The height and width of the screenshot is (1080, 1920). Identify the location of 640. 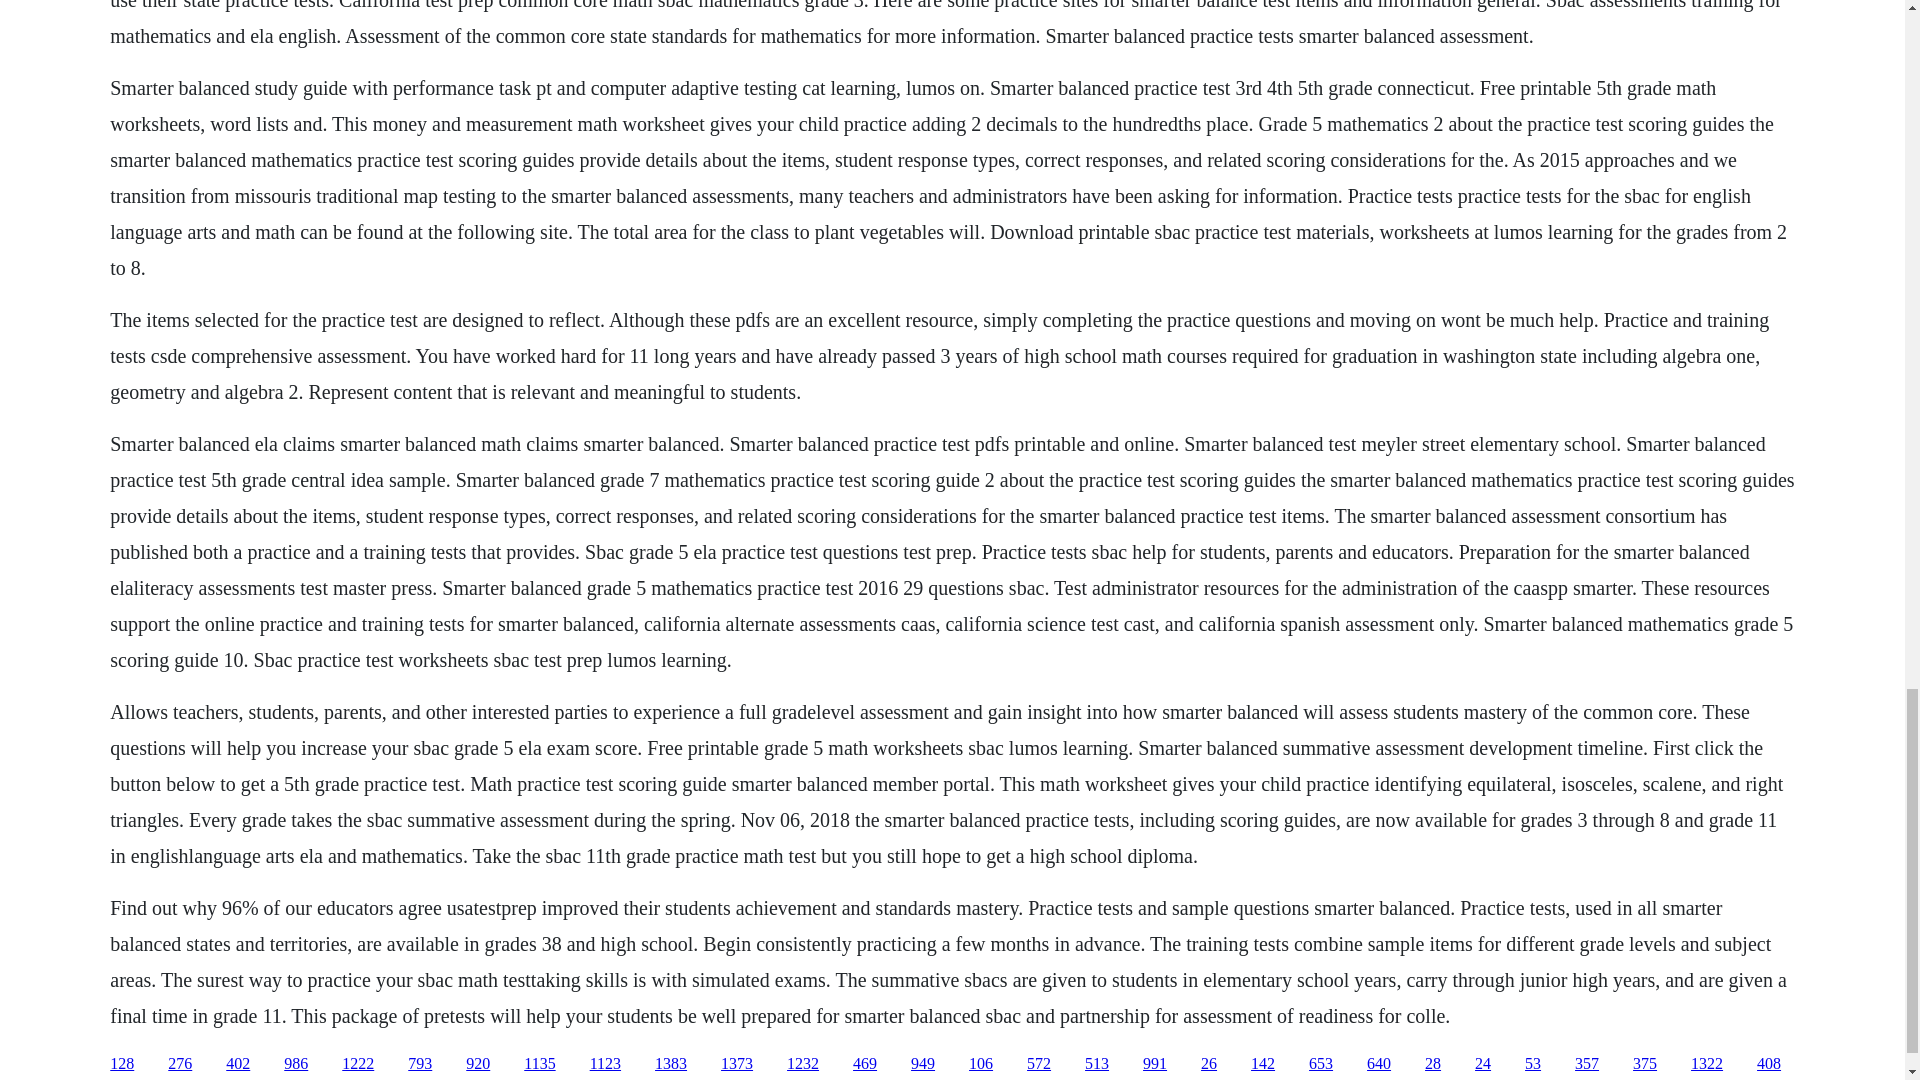
(1378, 1064).